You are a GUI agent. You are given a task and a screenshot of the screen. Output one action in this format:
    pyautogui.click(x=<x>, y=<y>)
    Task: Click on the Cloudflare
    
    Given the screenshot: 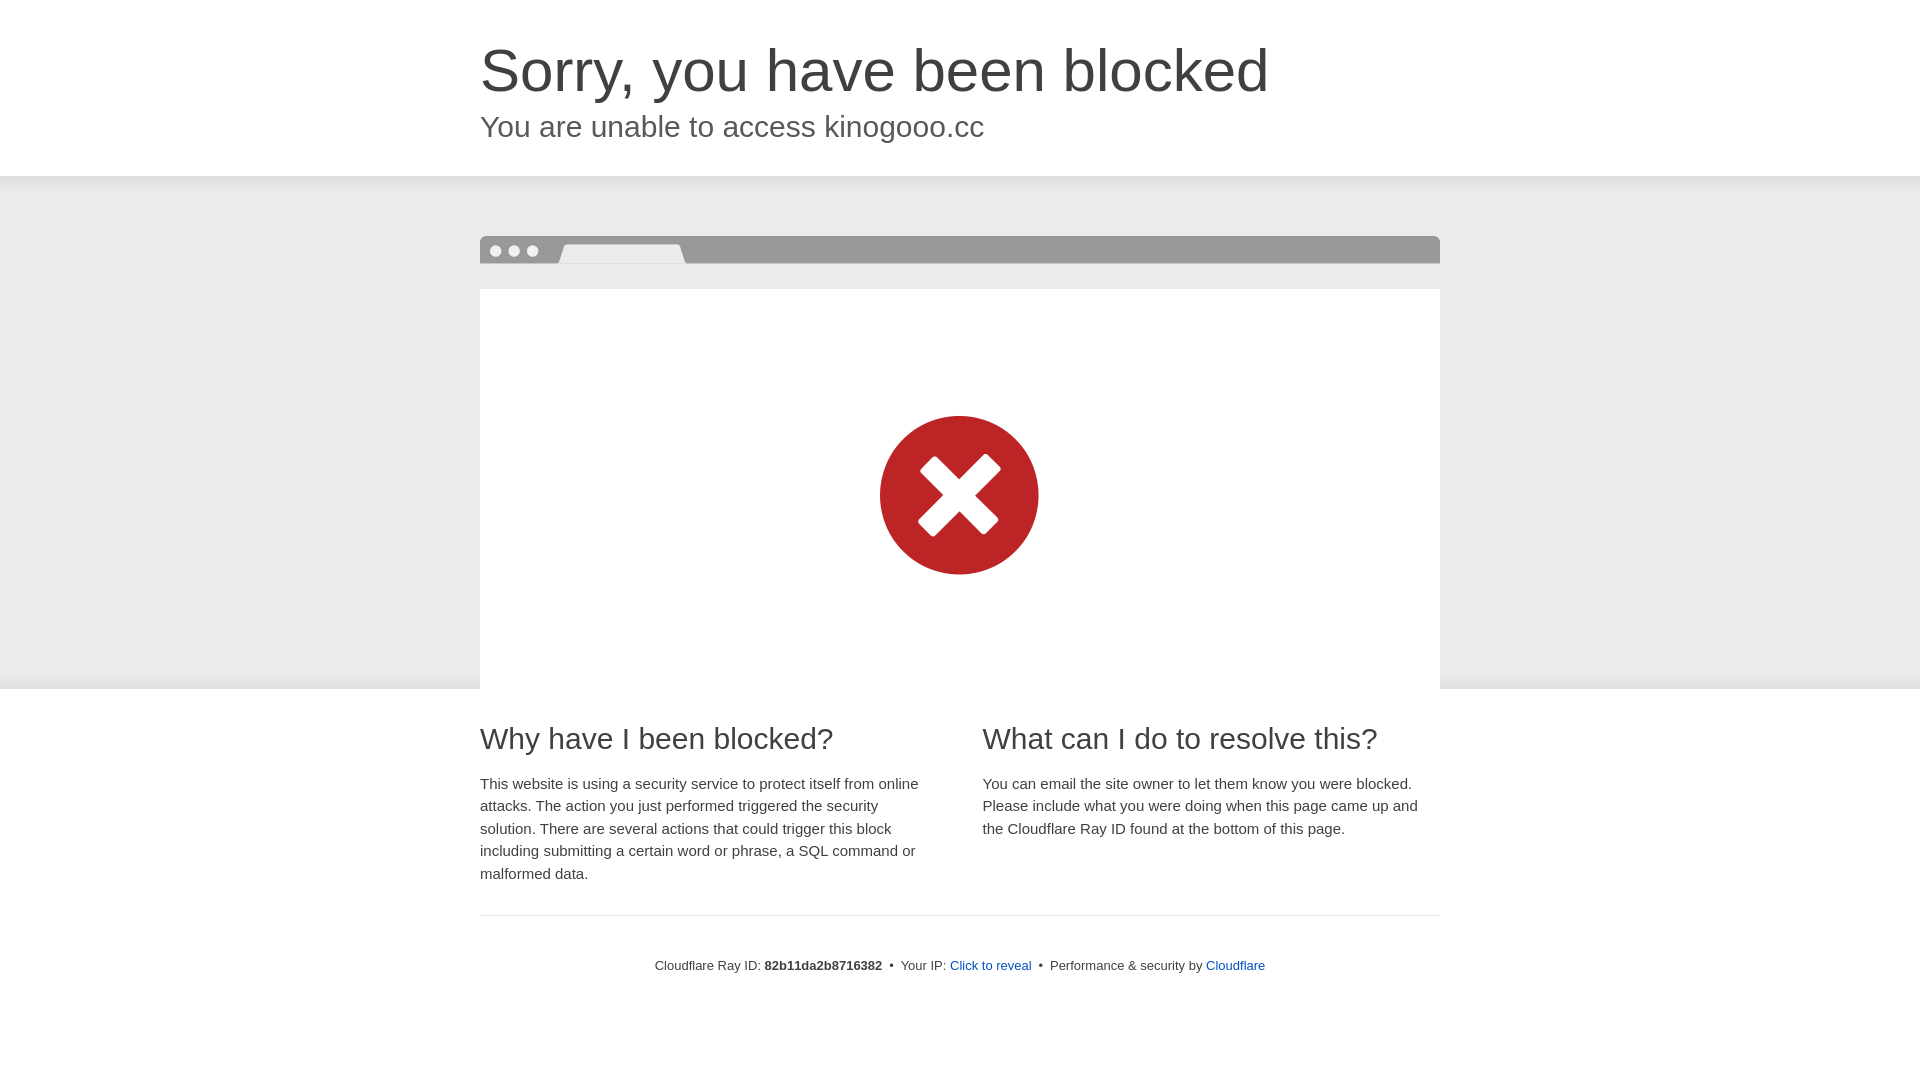 What is the action you would take?
    pyautogui.click(x=1236, y=966)
    